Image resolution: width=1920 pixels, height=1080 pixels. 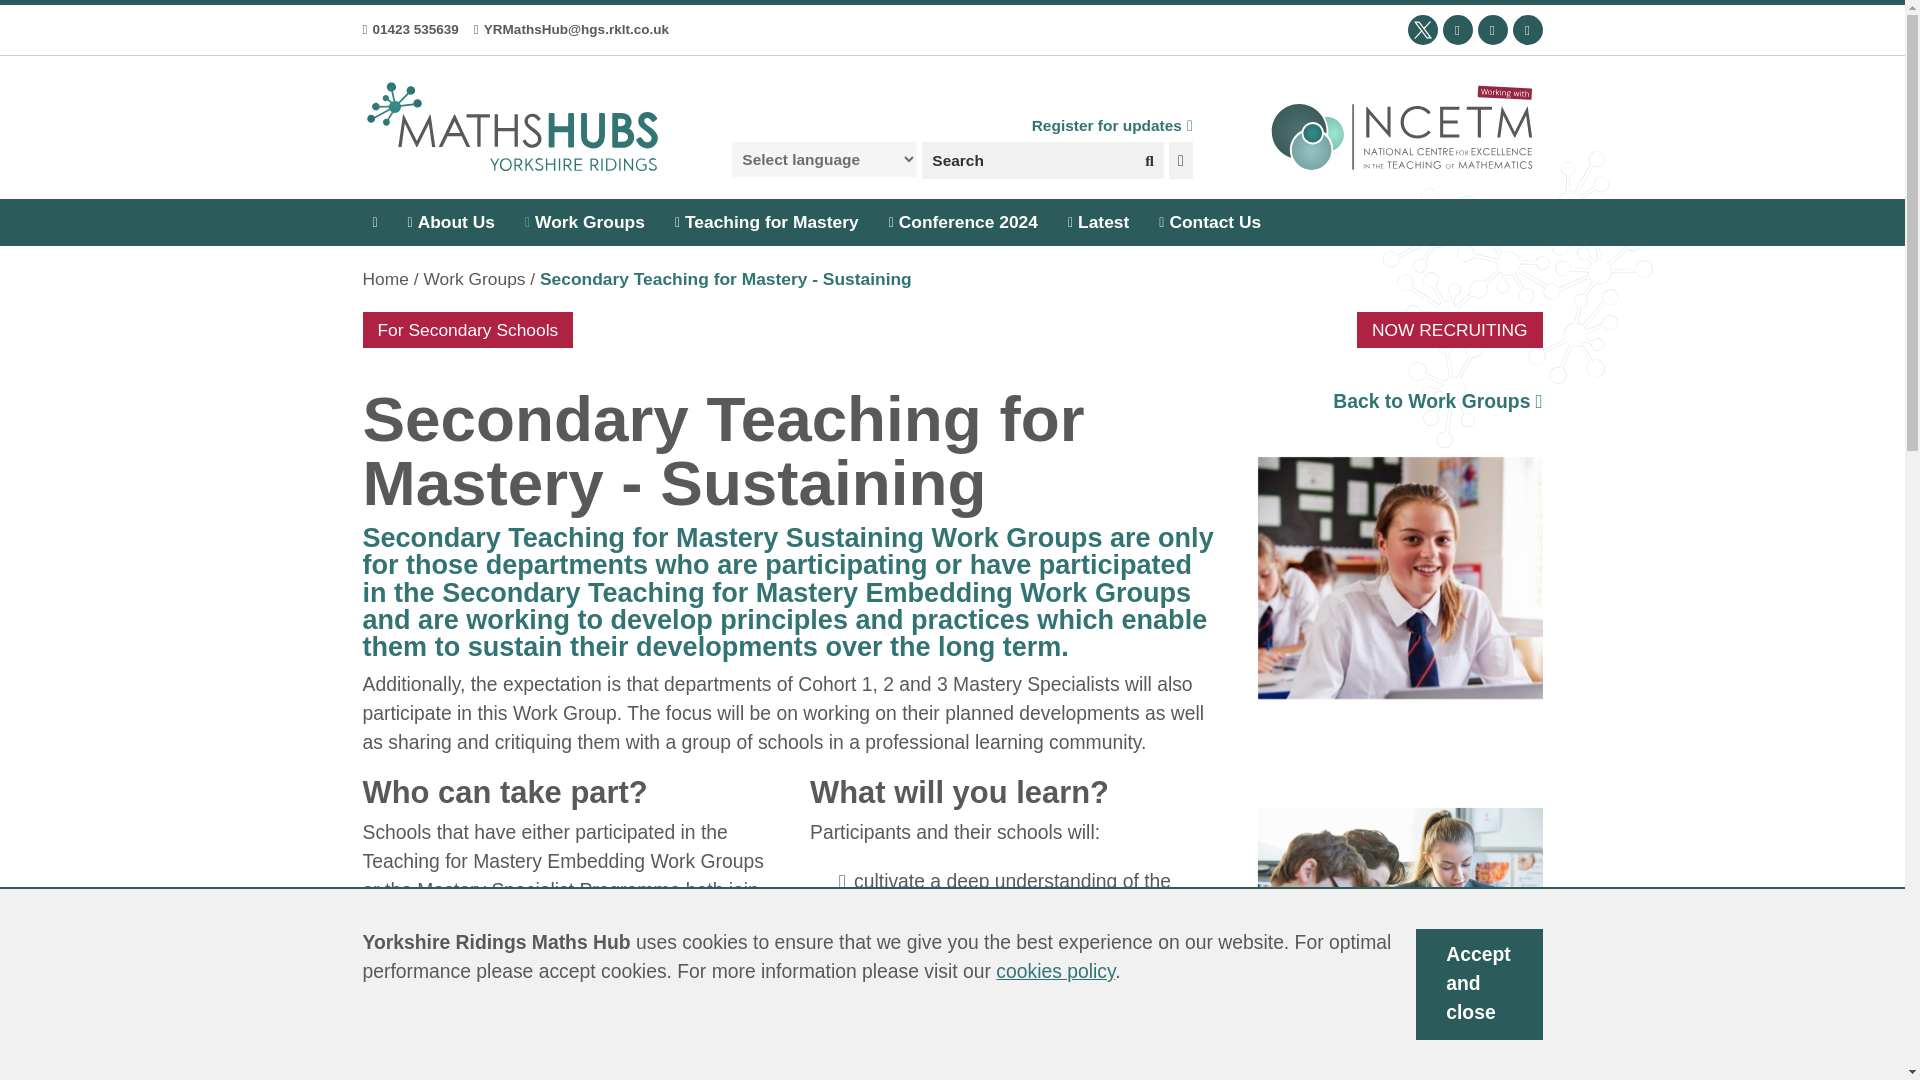 What do you see at coordinates (1492, 30) in the screenshot?
I see `LinkedIn` at bounding box center [1492, 30].